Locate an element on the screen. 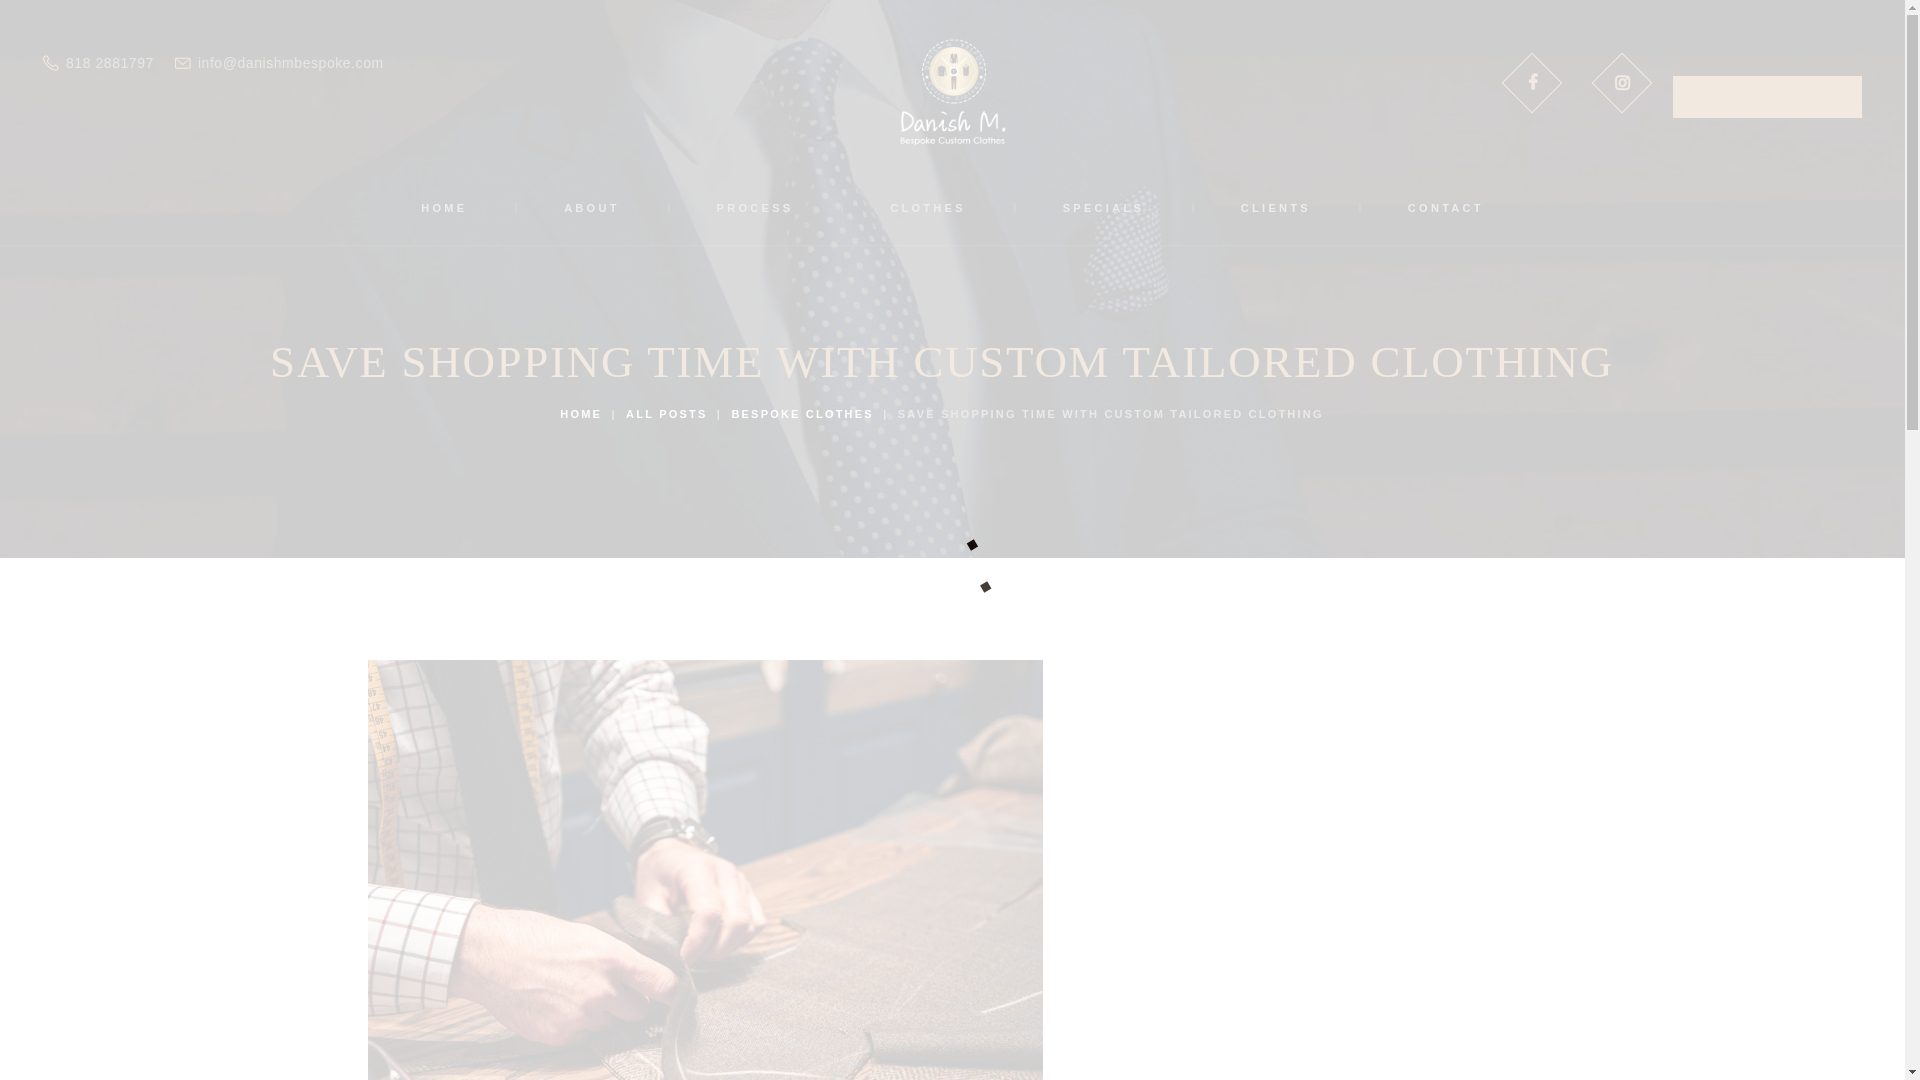  HOME is located at coordinates (581, 414).